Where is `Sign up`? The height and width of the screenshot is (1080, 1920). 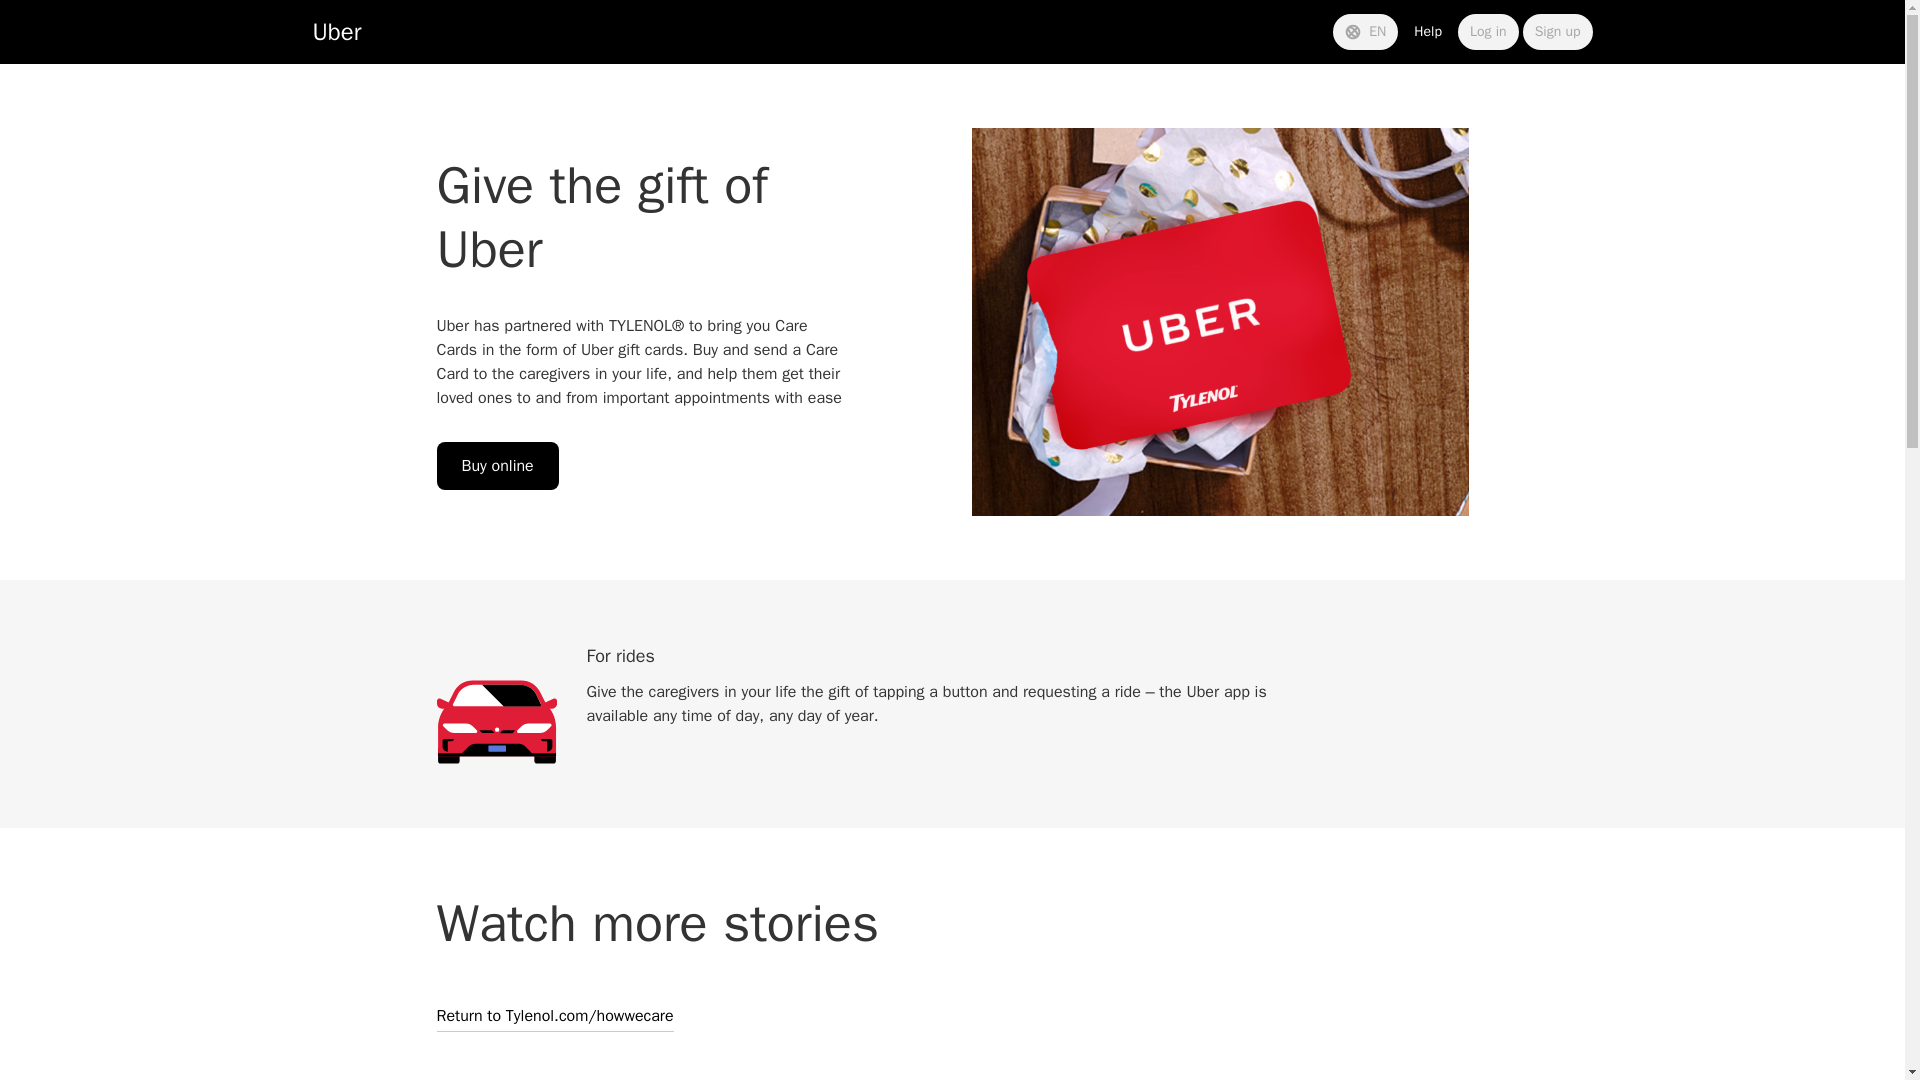 Sign up is located at coordinates (1558, 32).